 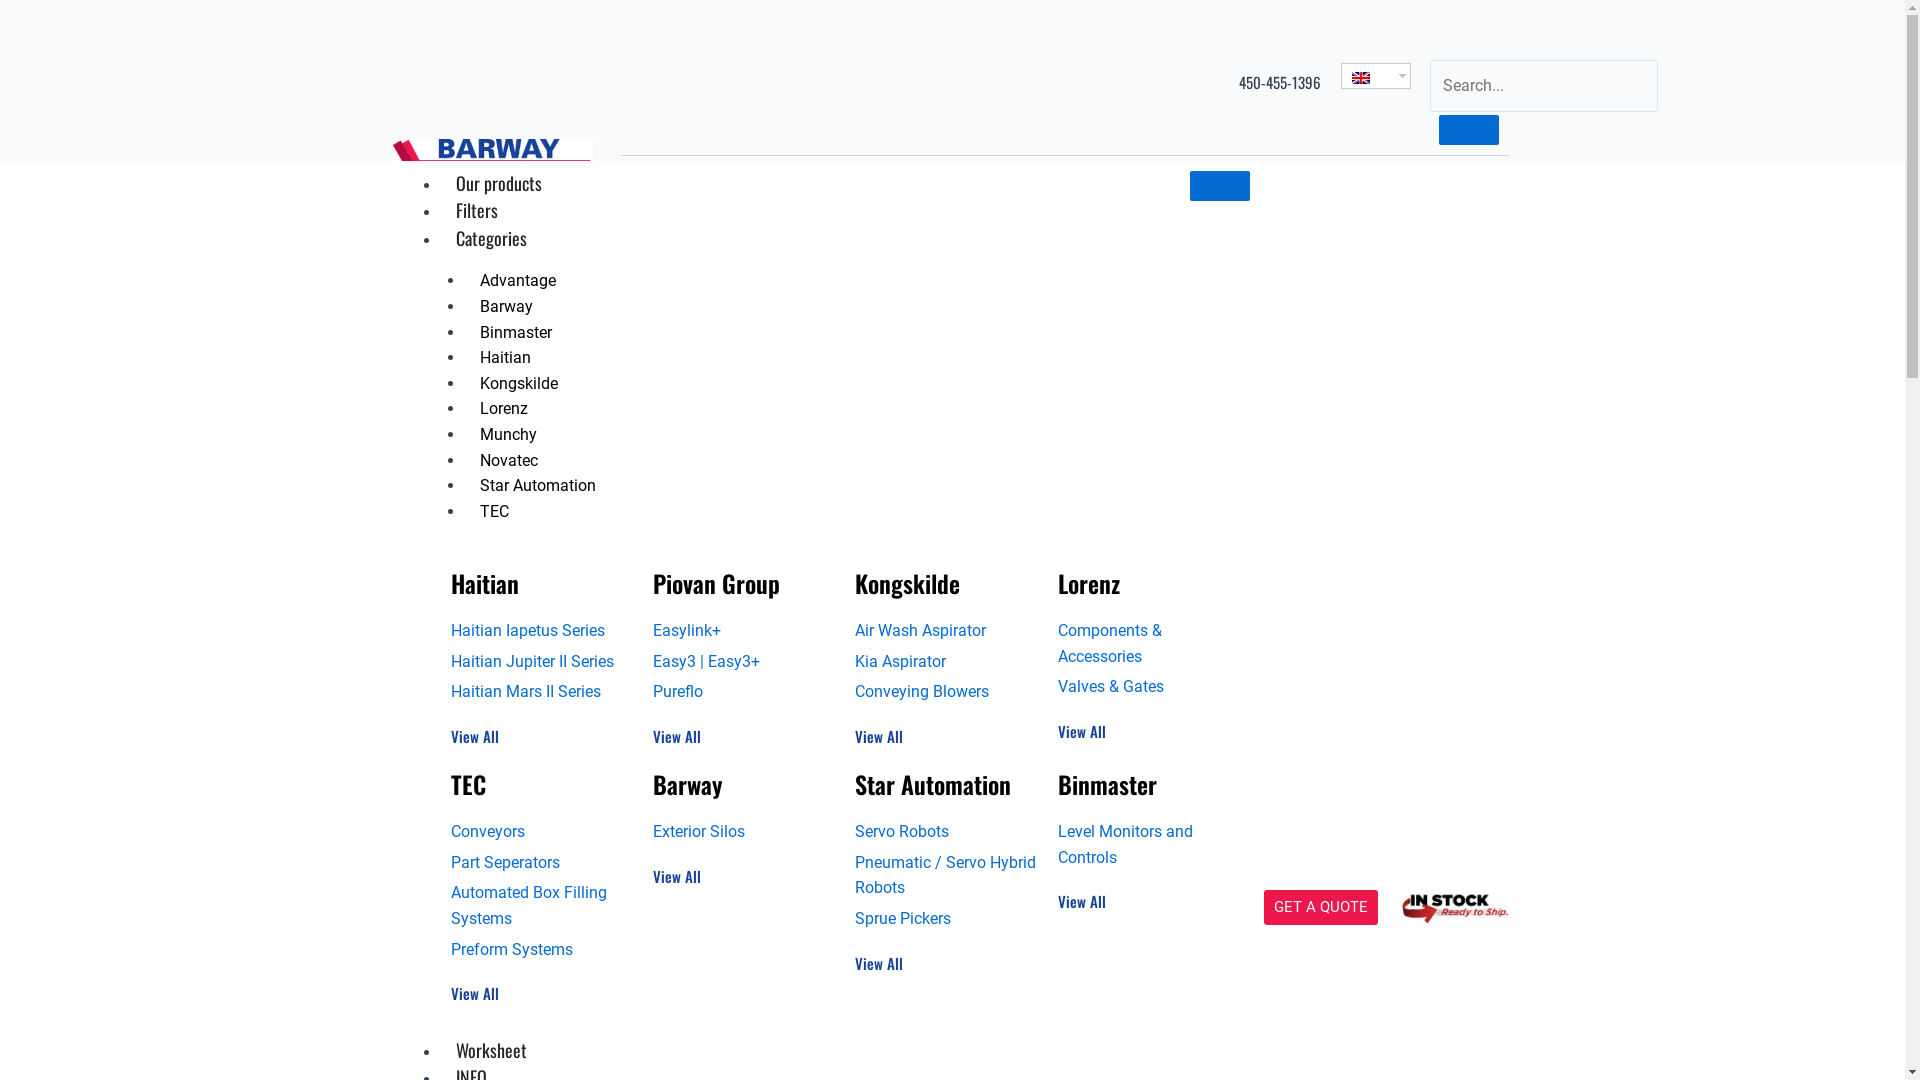 What do you see at coordinates (541, 662) in the screenshot?
I see `Haitian Jupiter II Series` at bounding box center [541, 662].